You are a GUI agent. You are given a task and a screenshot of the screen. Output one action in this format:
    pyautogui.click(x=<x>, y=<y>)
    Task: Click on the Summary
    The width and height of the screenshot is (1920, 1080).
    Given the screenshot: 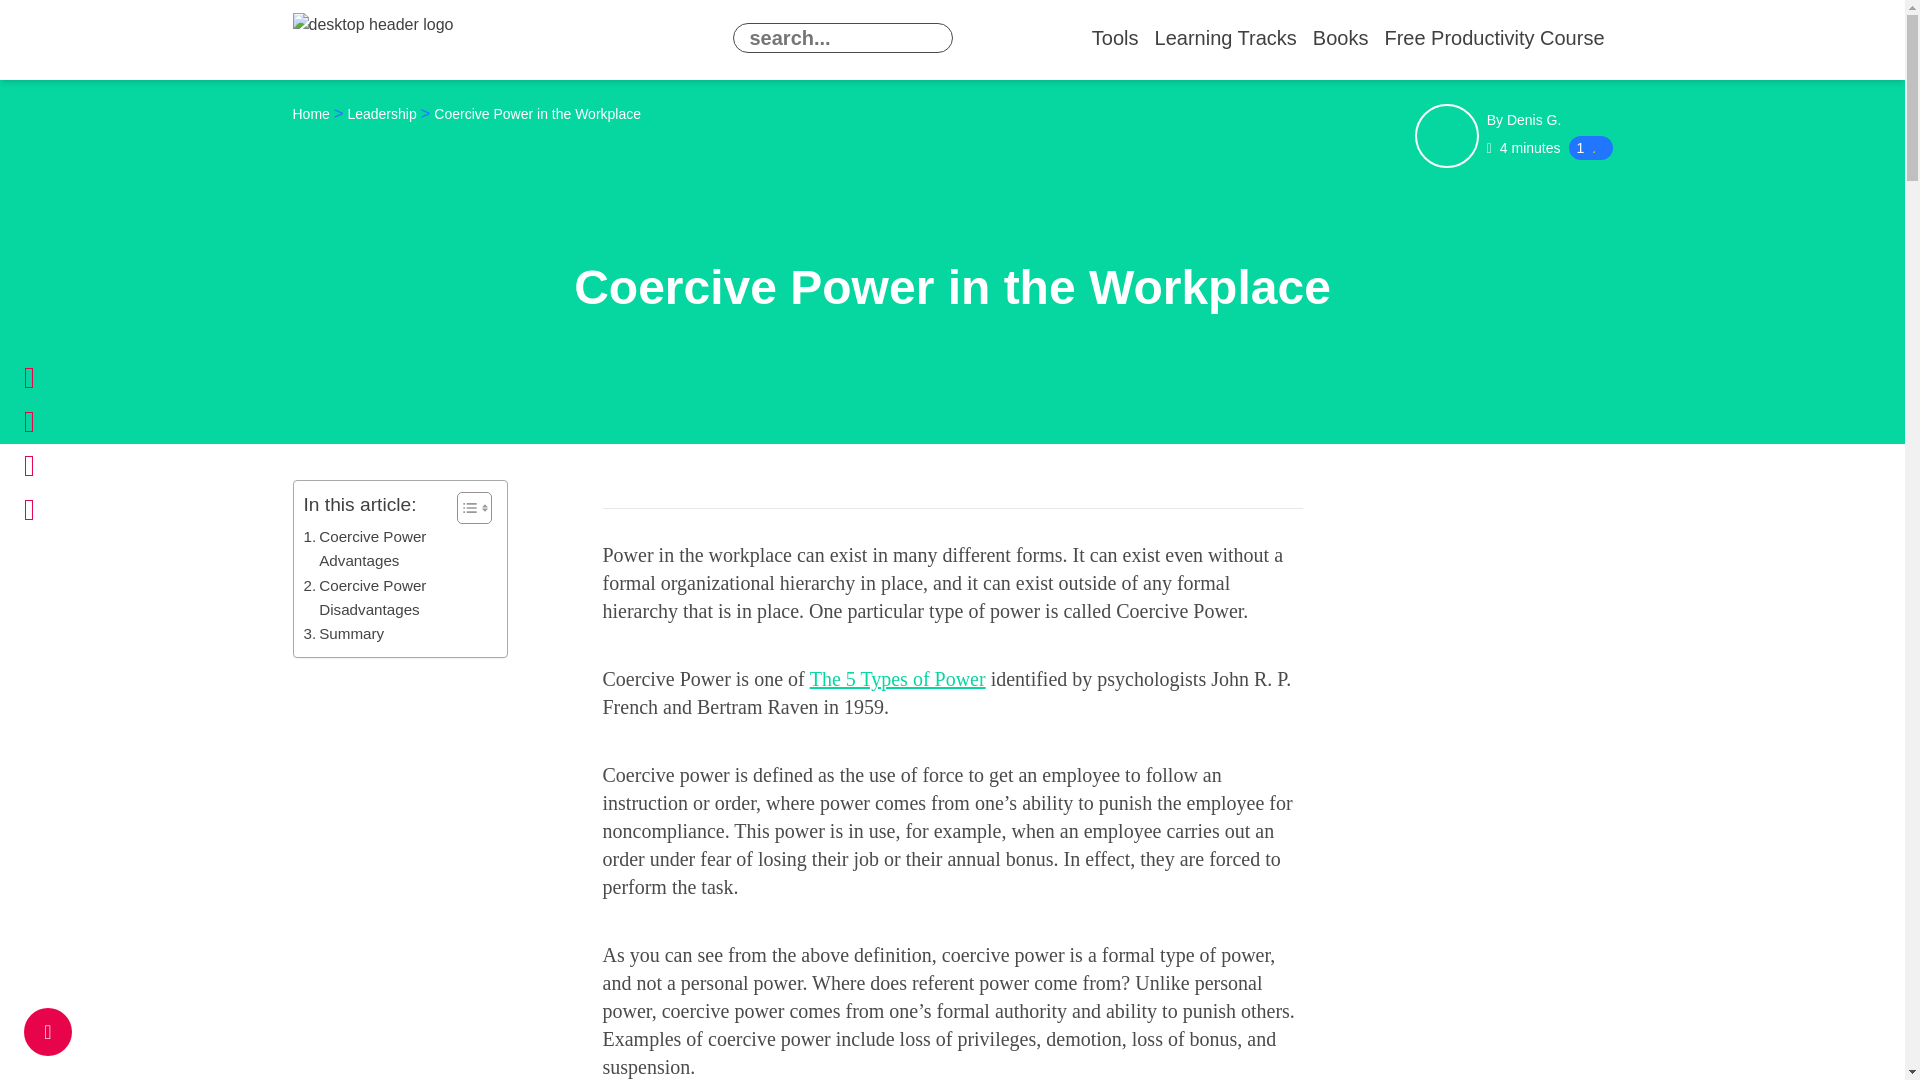 What is the action you would take?
    pyautogui.click(x=344, y=634)
    